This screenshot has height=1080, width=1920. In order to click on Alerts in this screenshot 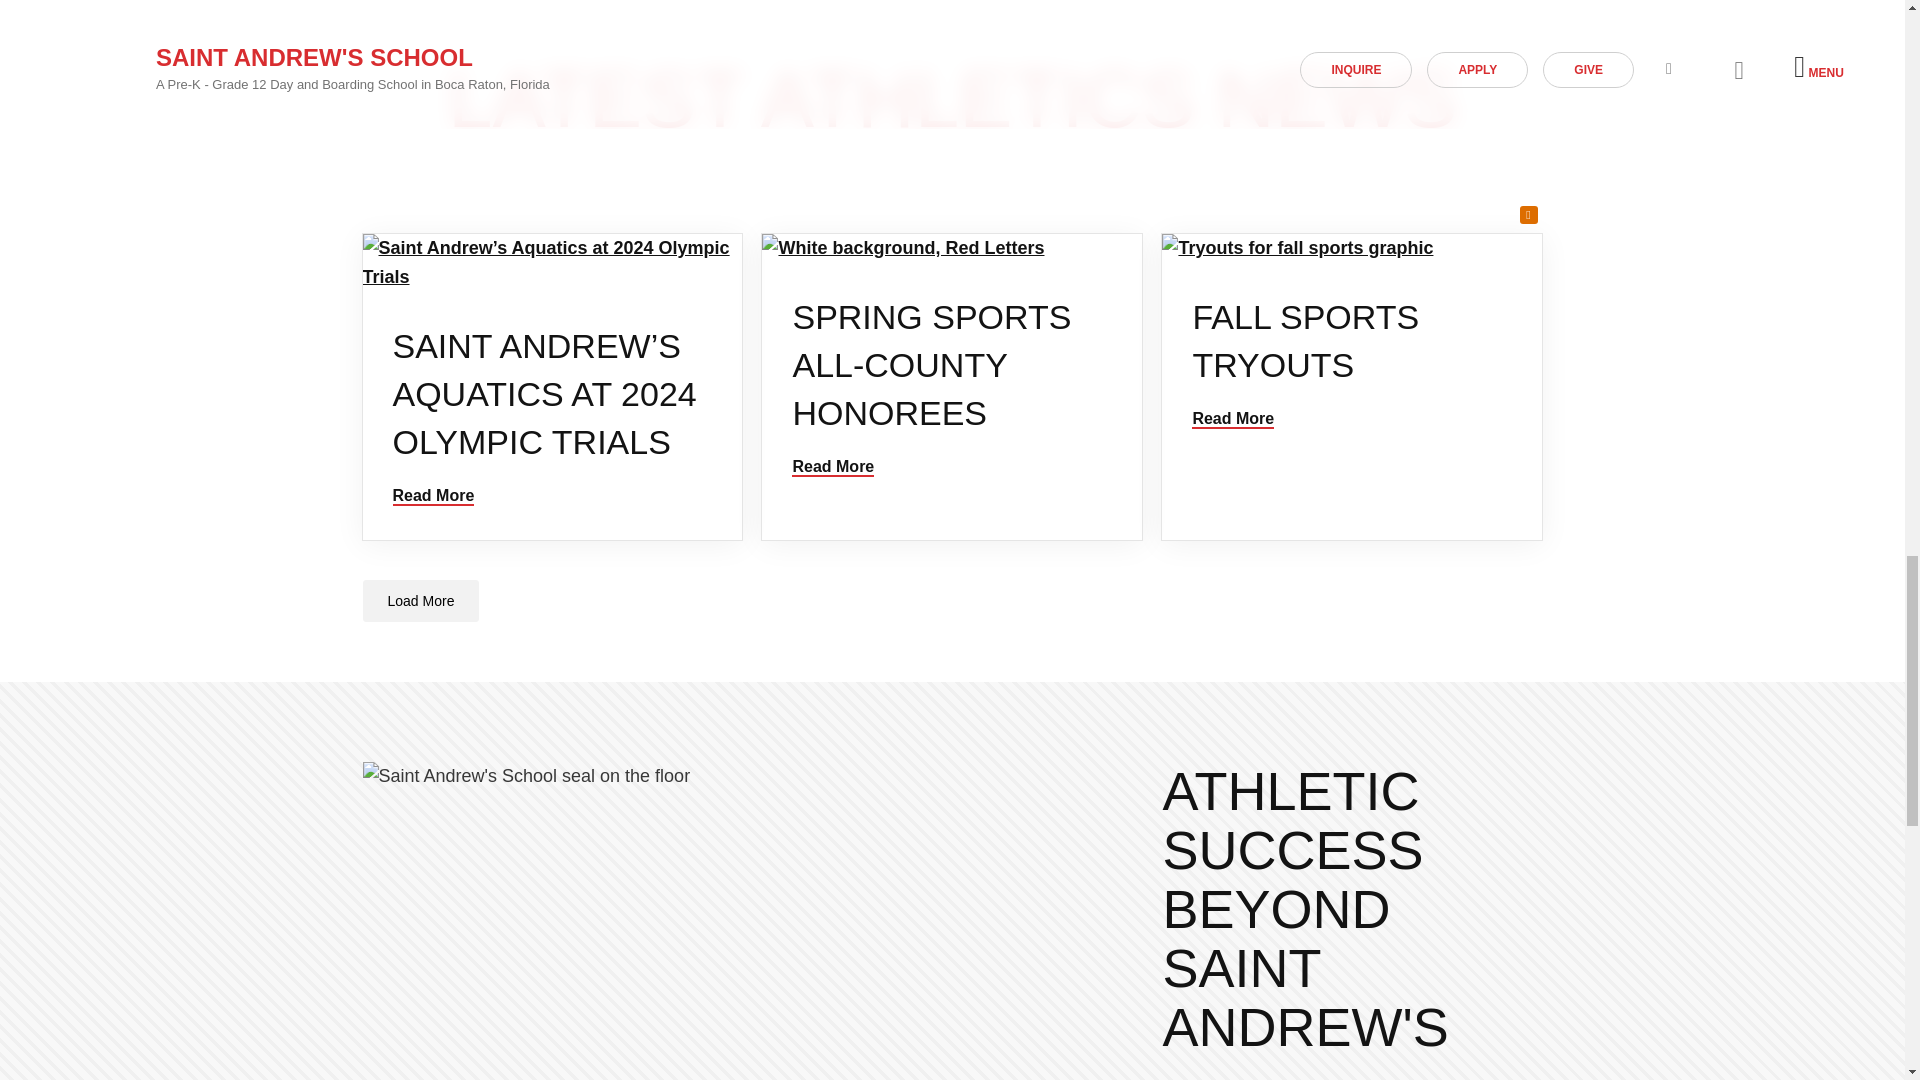, I will do `click(1528, 214)`.